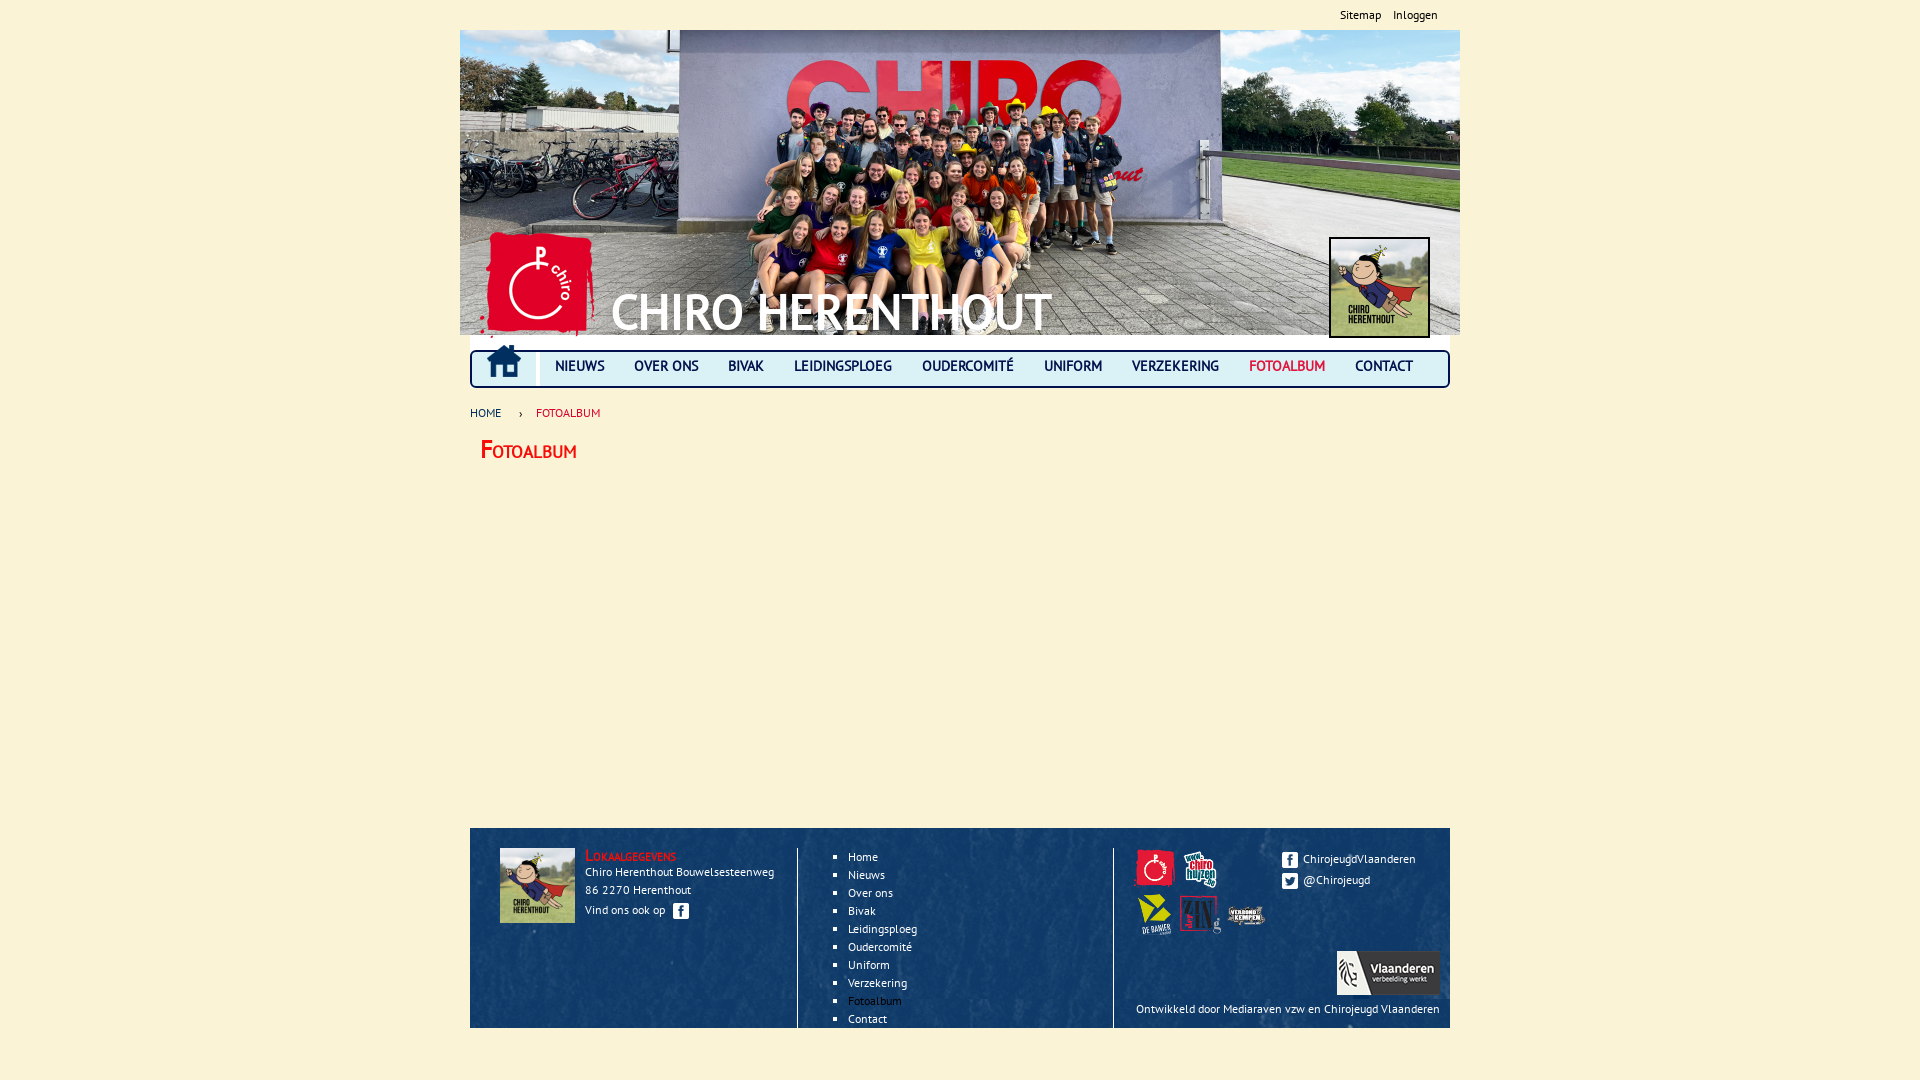  What do you see at coordinates (830, 312) in the screenshot?
I see `CHIRO HERENTHOUT` at bounding box center [830, 312].